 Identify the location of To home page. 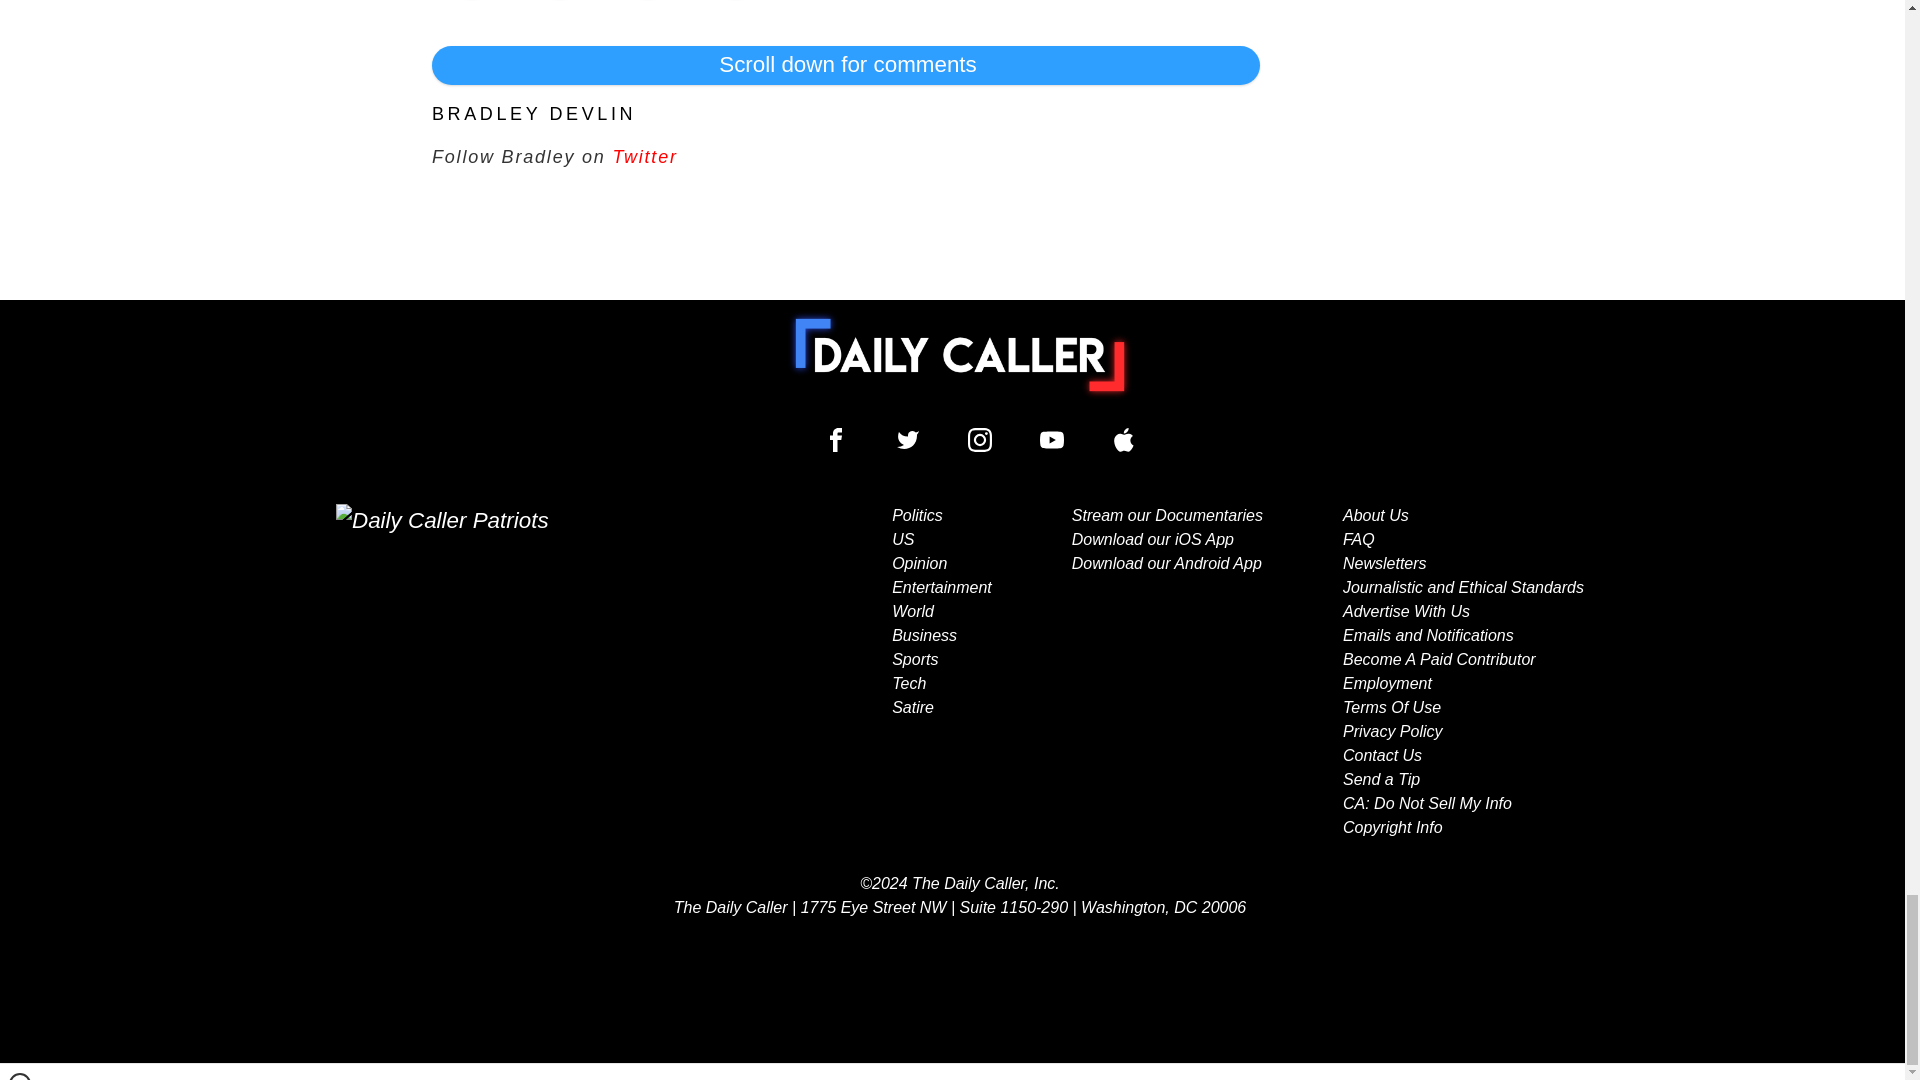
(960, 354).